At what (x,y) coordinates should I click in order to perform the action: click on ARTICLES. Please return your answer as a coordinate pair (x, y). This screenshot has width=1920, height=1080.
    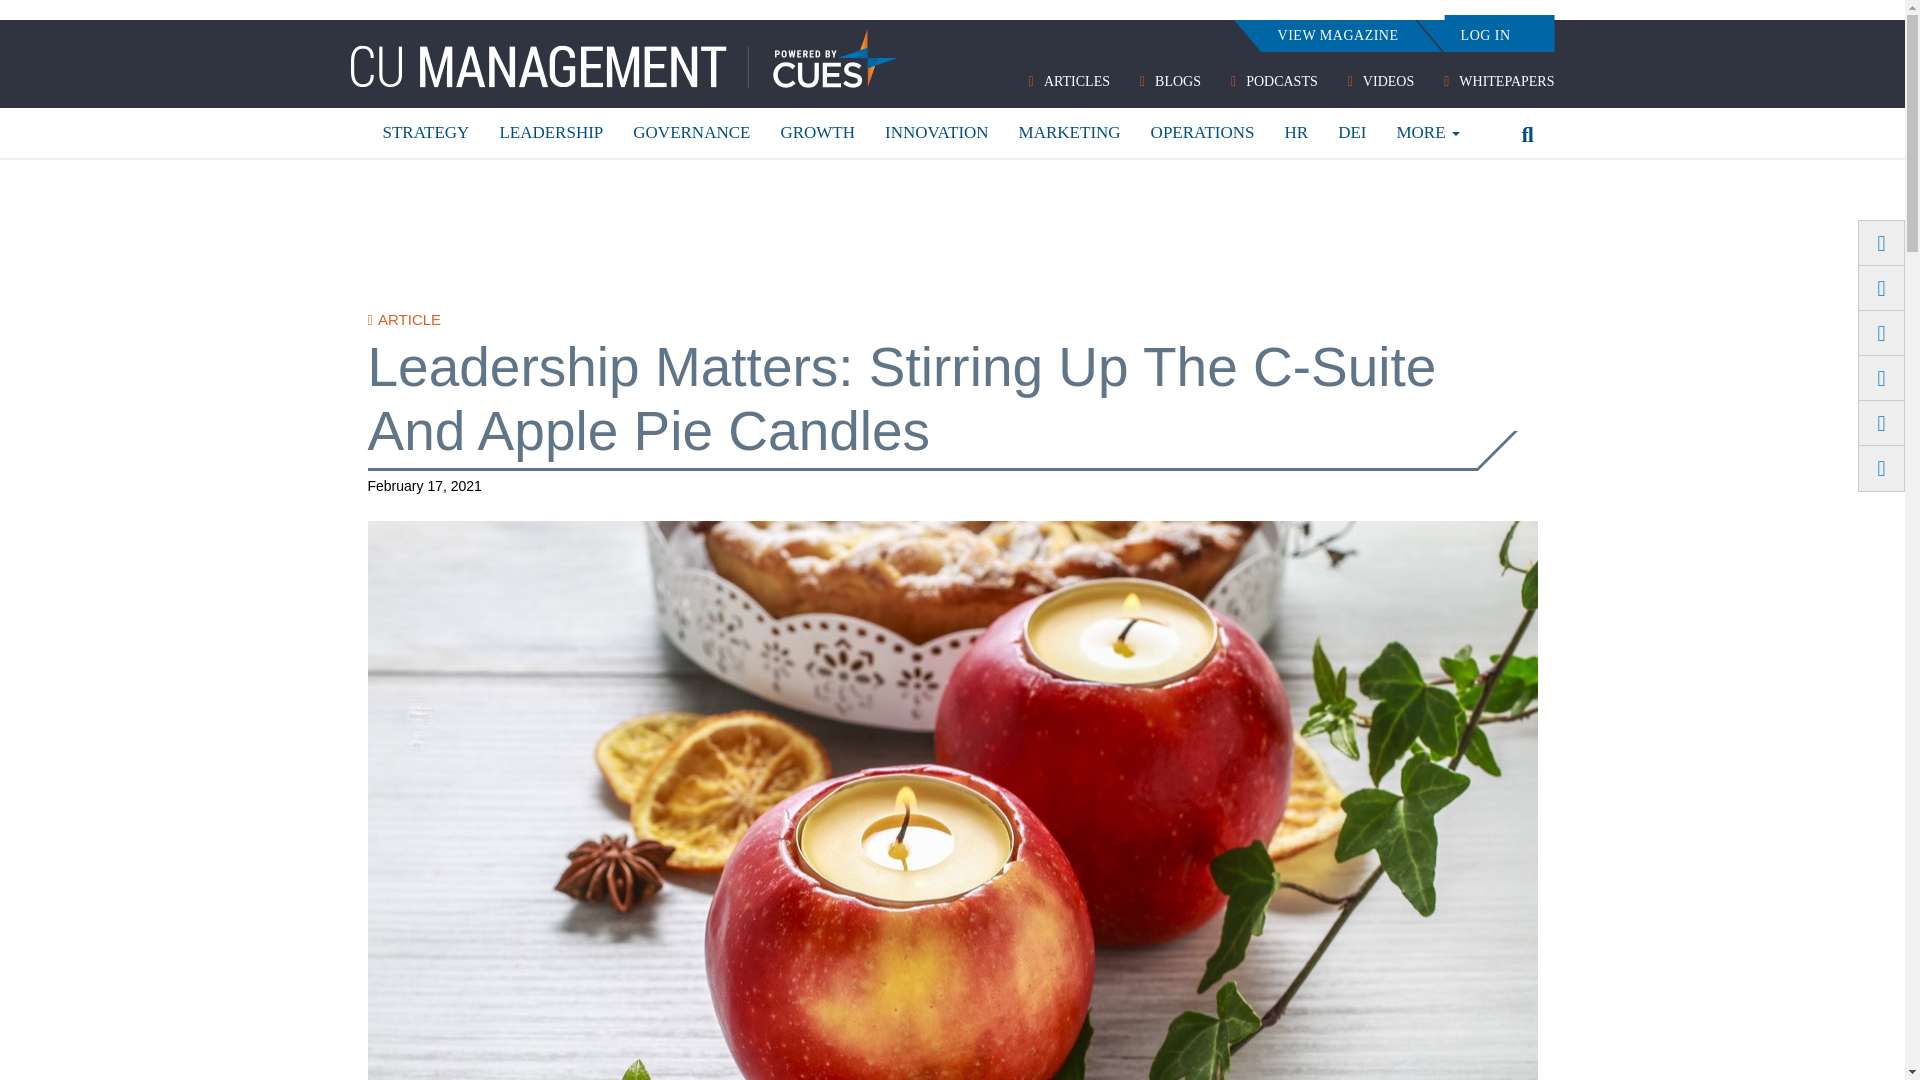
    Looking at the image, I should click on (1069, 82).